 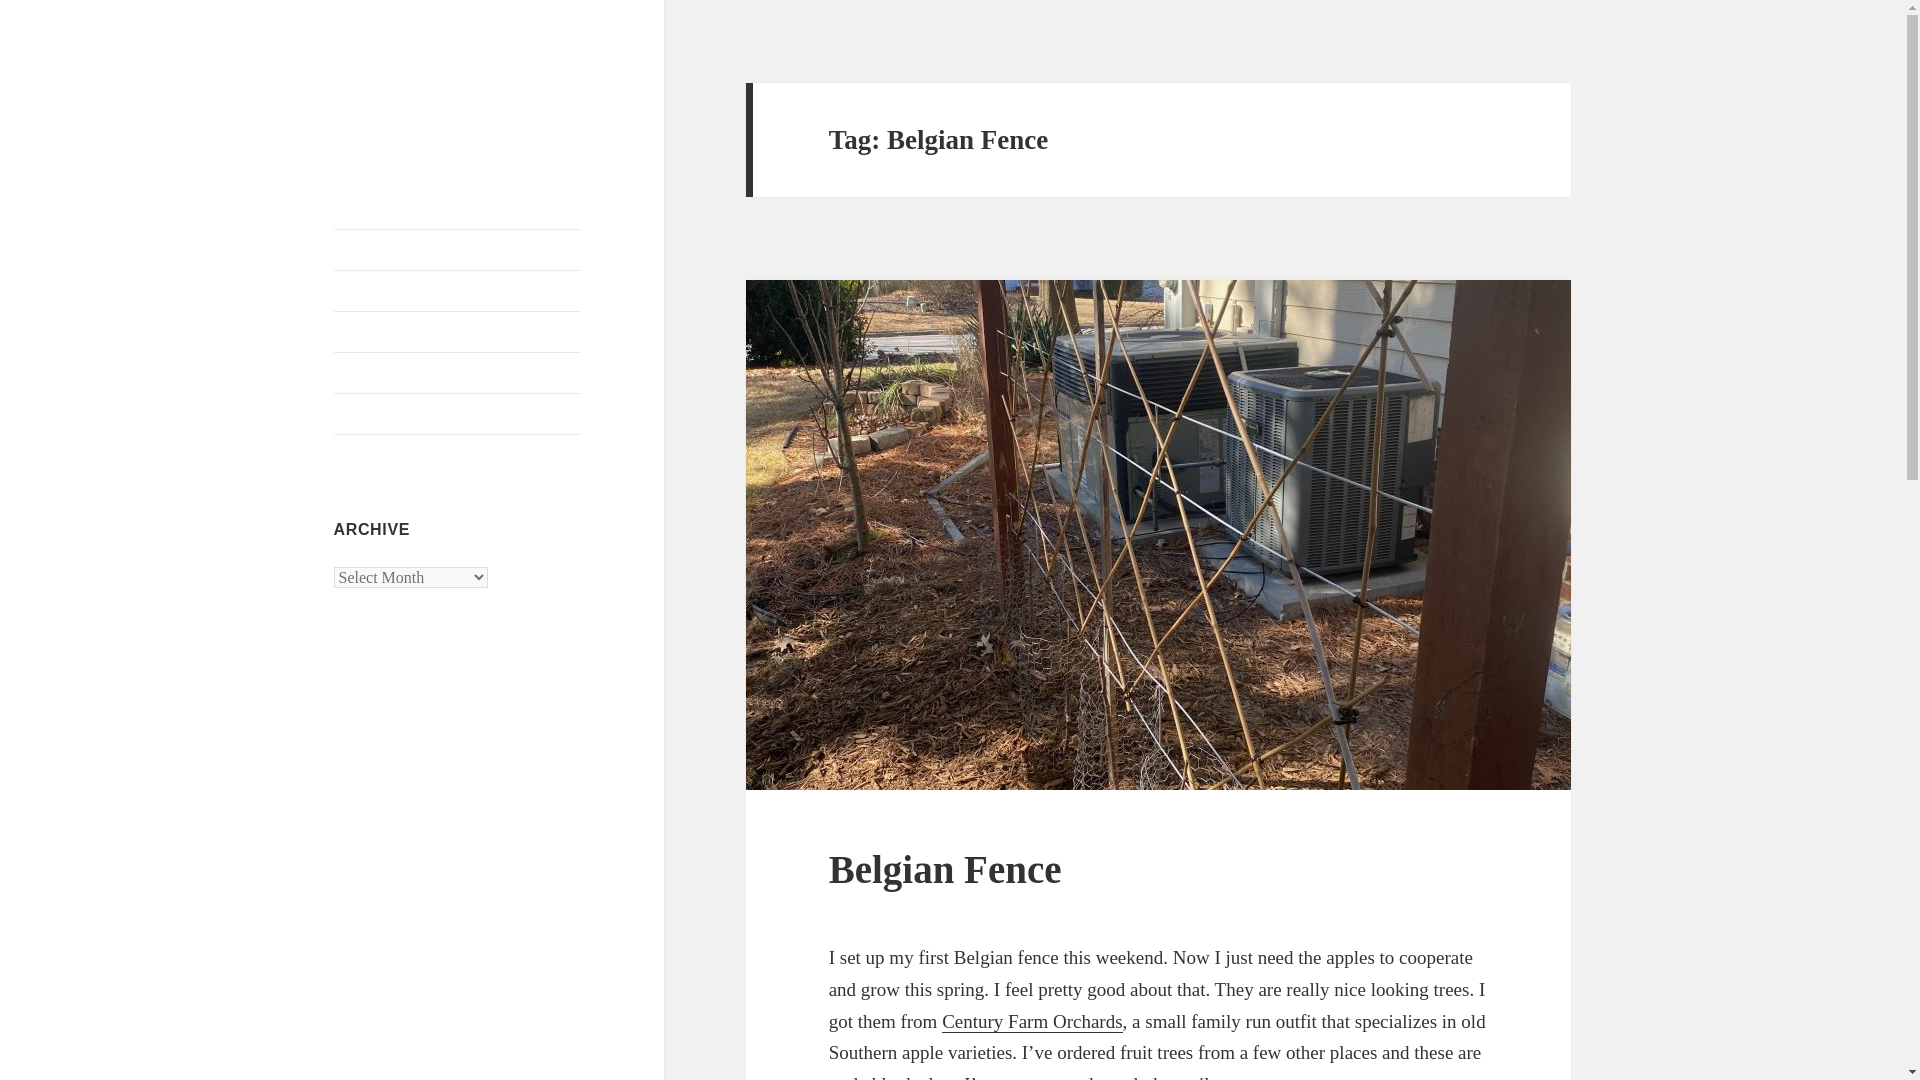 I want to click on The Quarter Acre, so click(x=444, y=99).